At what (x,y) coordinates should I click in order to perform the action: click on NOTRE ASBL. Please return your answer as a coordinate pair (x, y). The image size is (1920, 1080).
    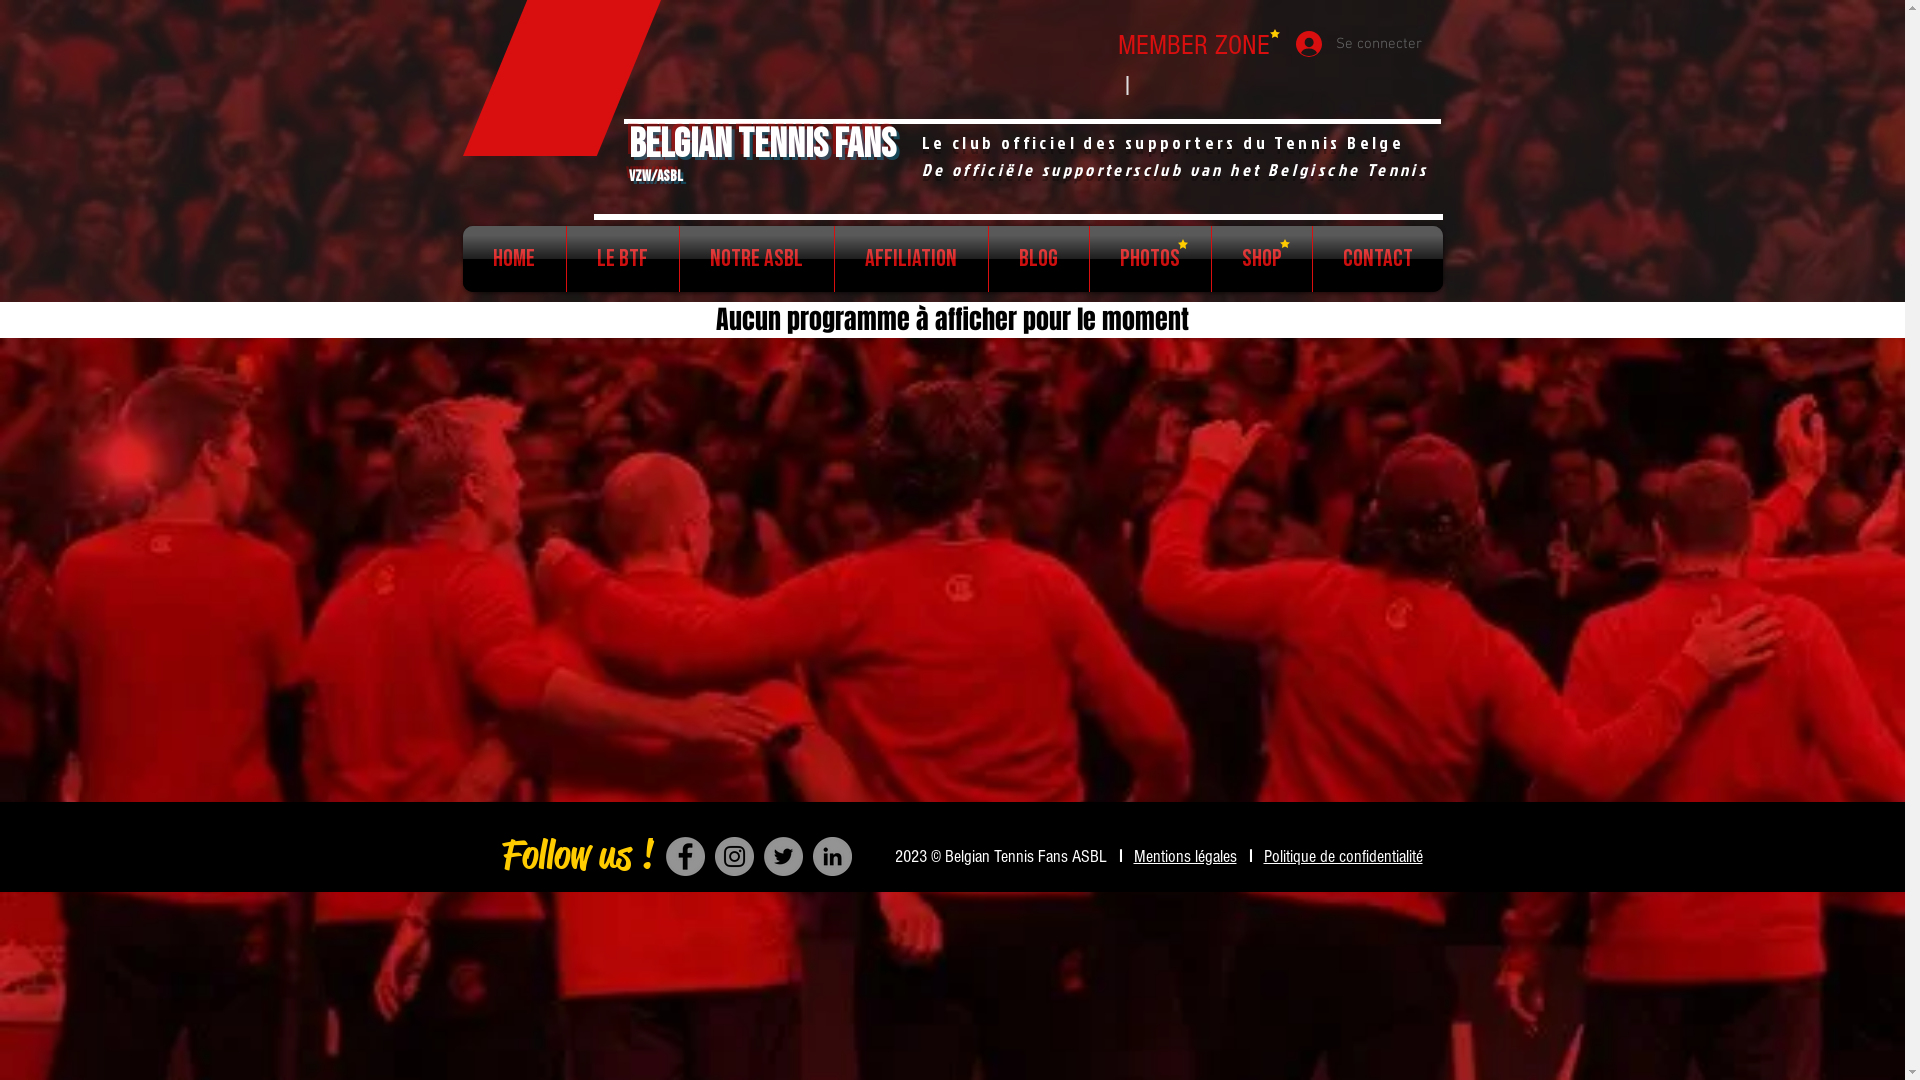
    Looking at the image, I should click on (757, 259).